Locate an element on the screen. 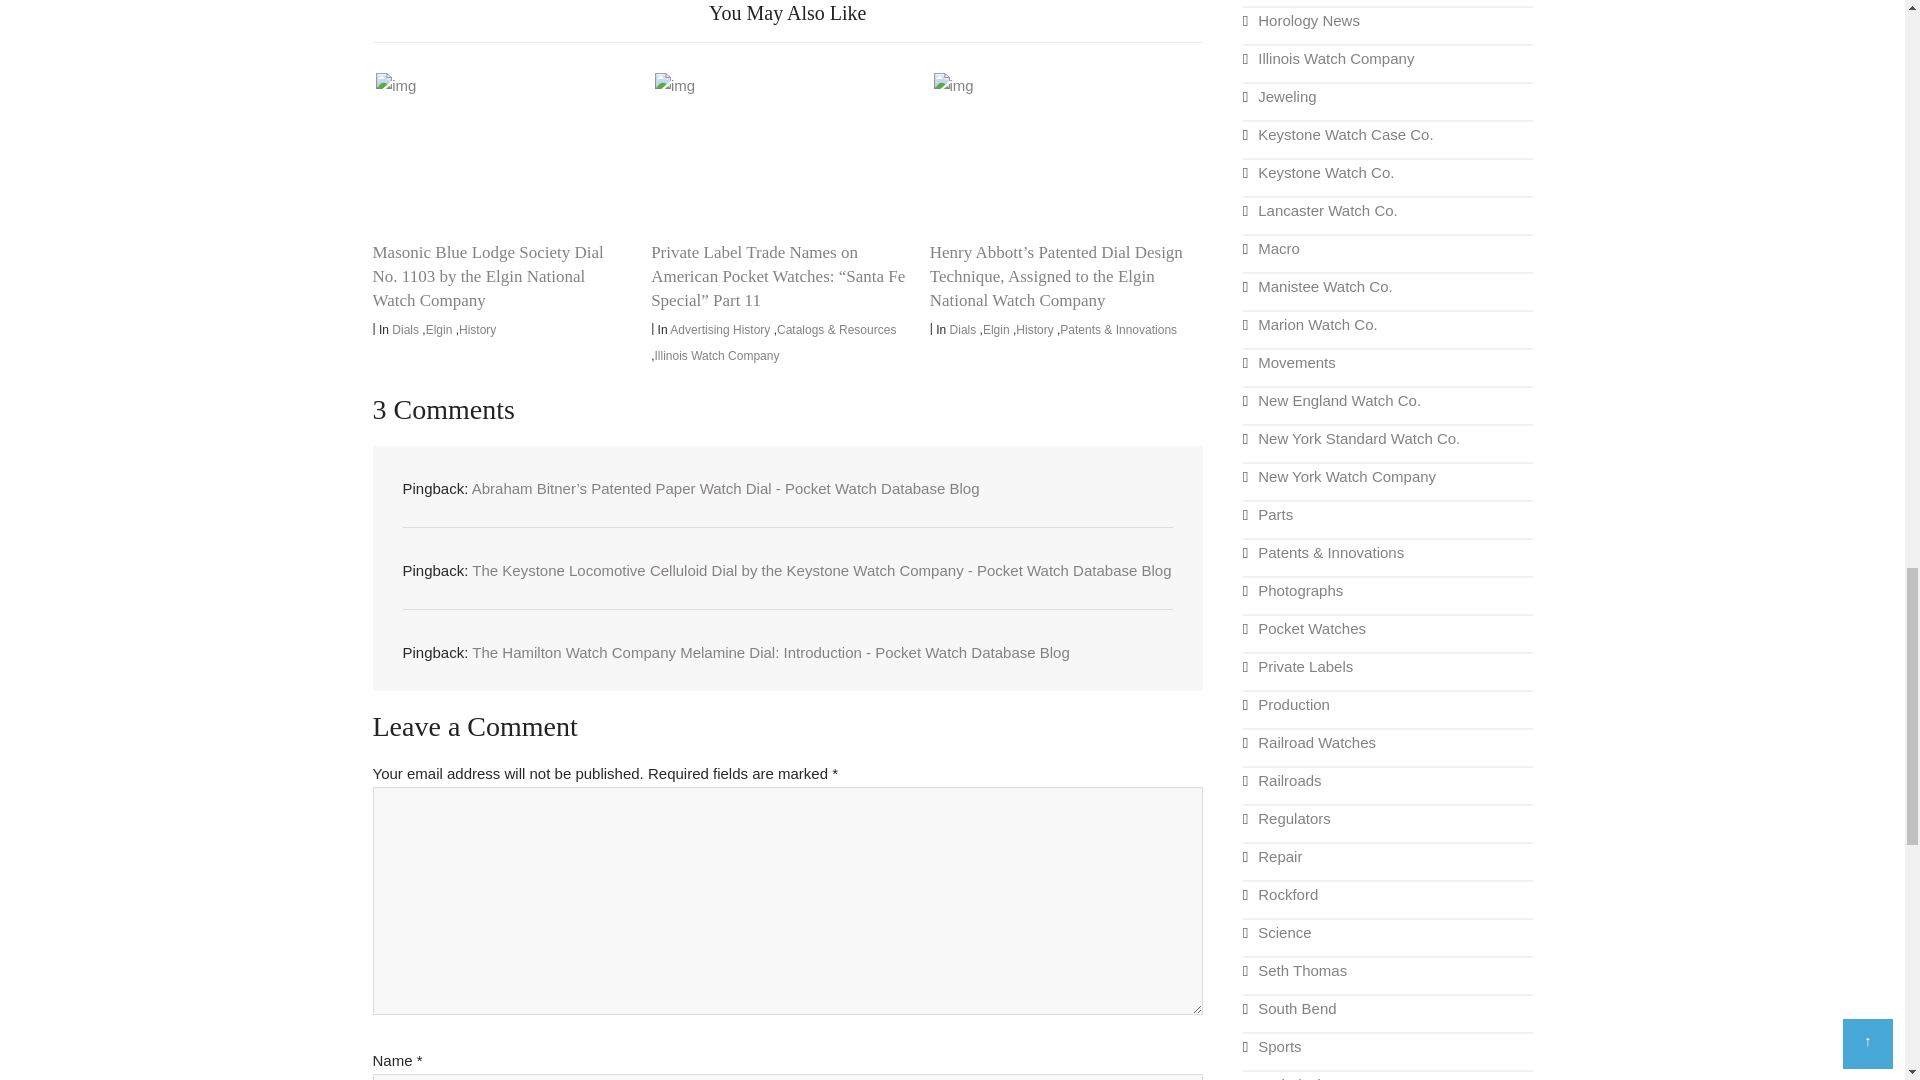 The image size is (1920, 1080). Elgin is located at coordinates (440, 329).